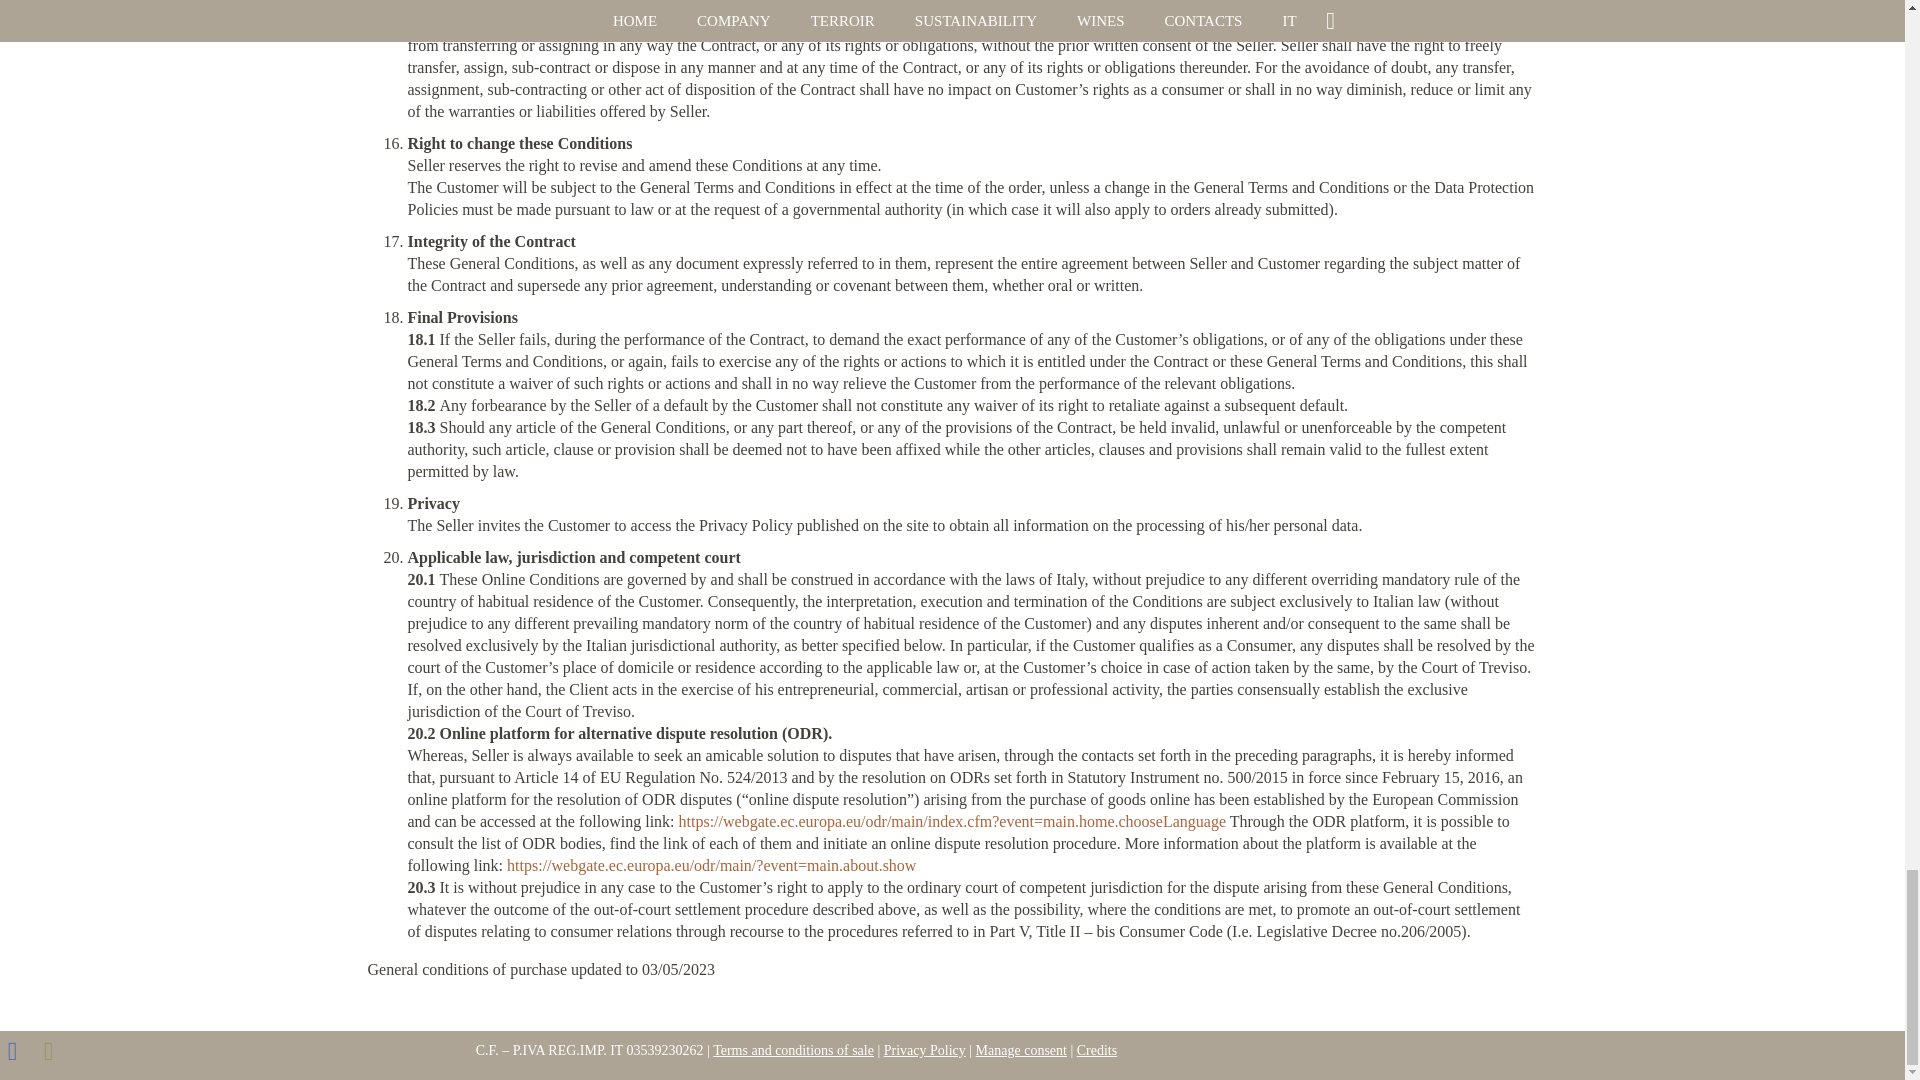 This screenshot has width=1920, height=1080. Describe the element at coordinates (1021, 1050) in the screenshot. I see `Manage consent` at that location.